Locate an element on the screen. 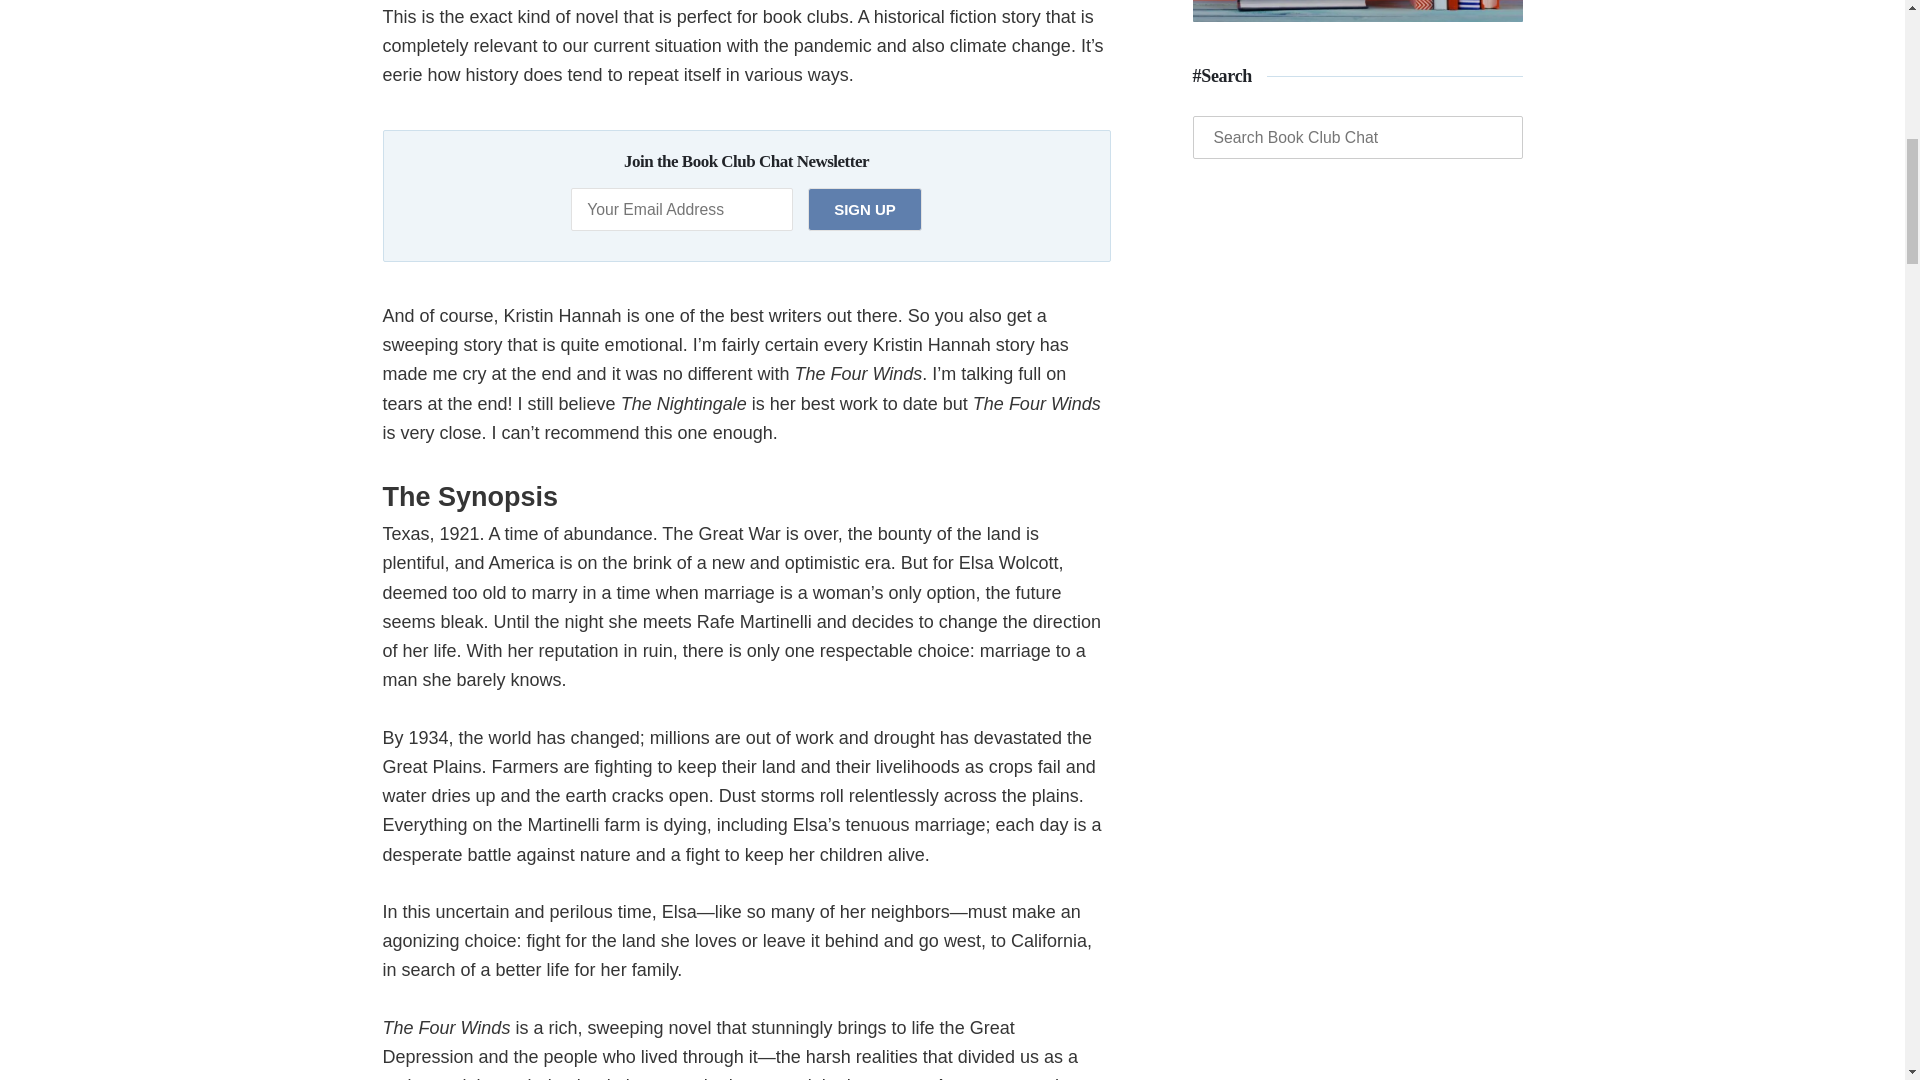  Search for: is located at coordinates (1357, 136).